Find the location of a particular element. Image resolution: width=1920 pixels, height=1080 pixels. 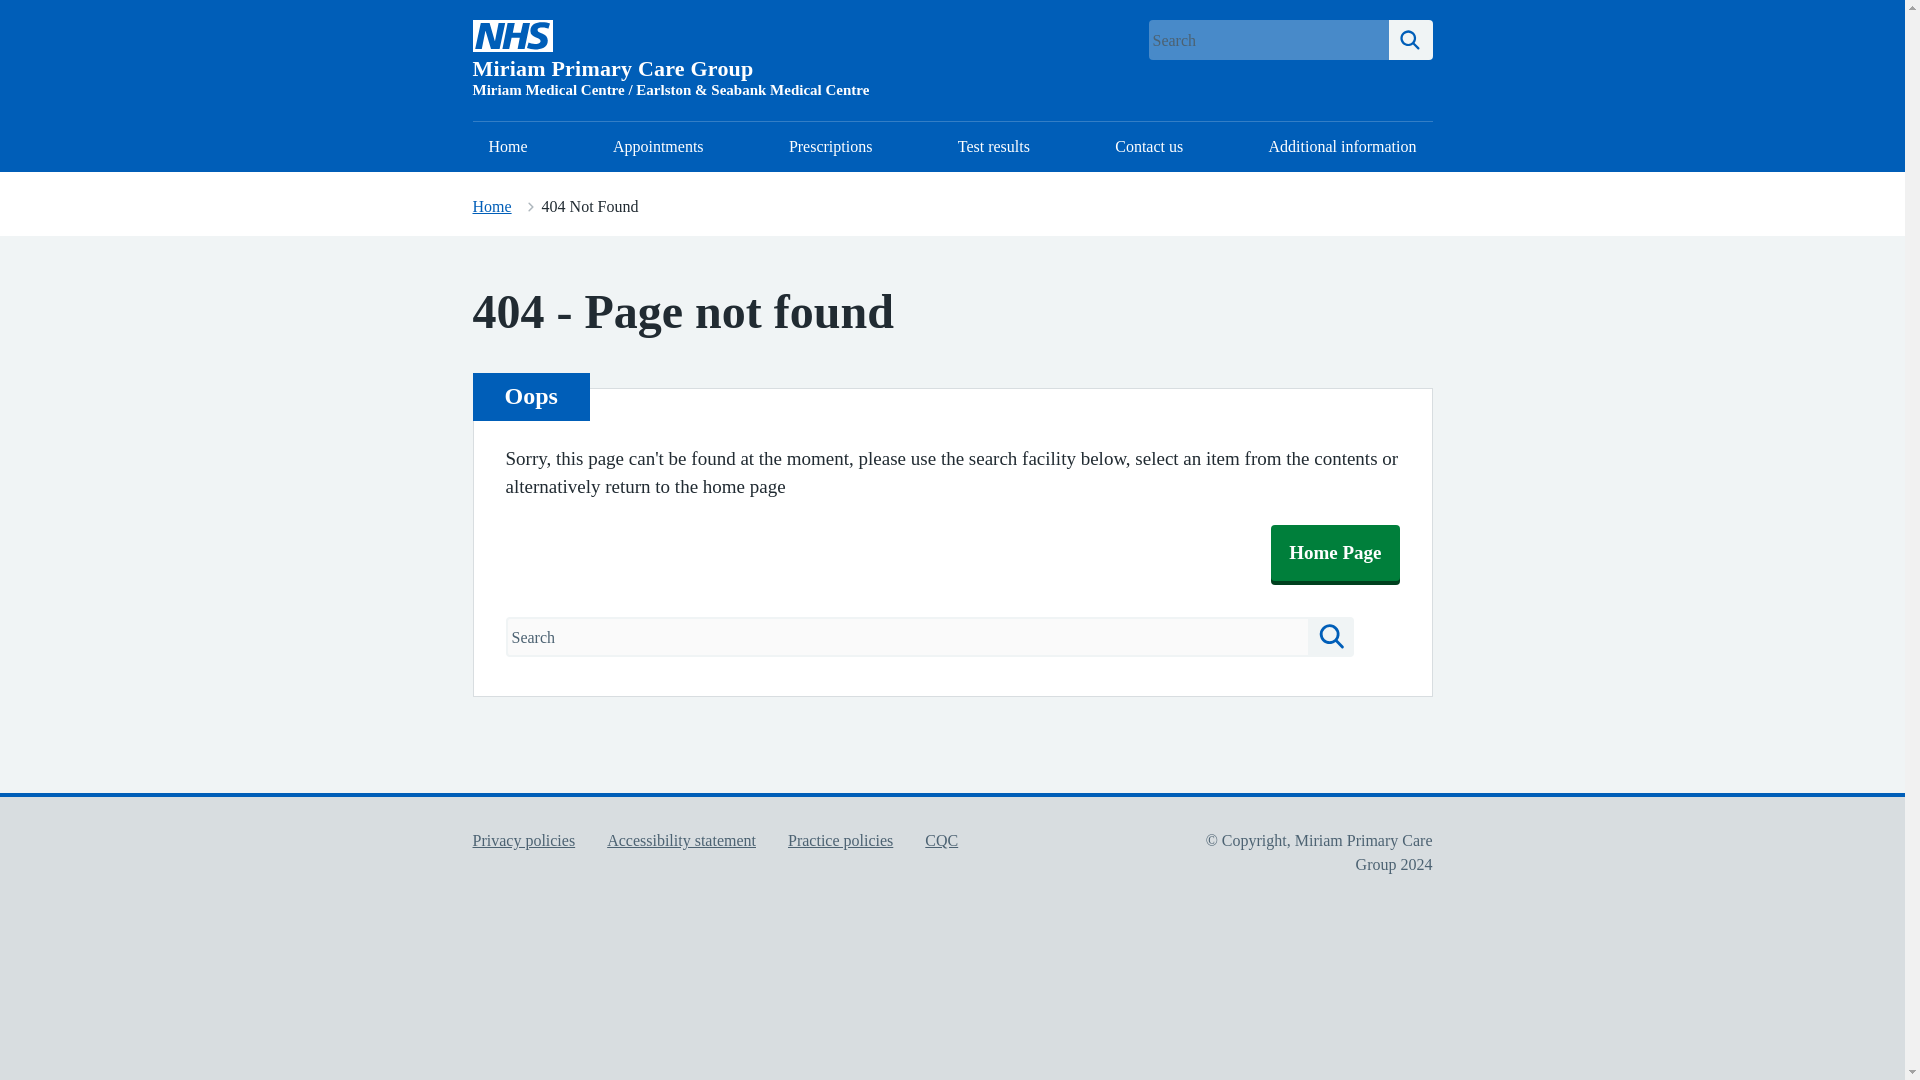

Home is located at coordinates (508, 146).